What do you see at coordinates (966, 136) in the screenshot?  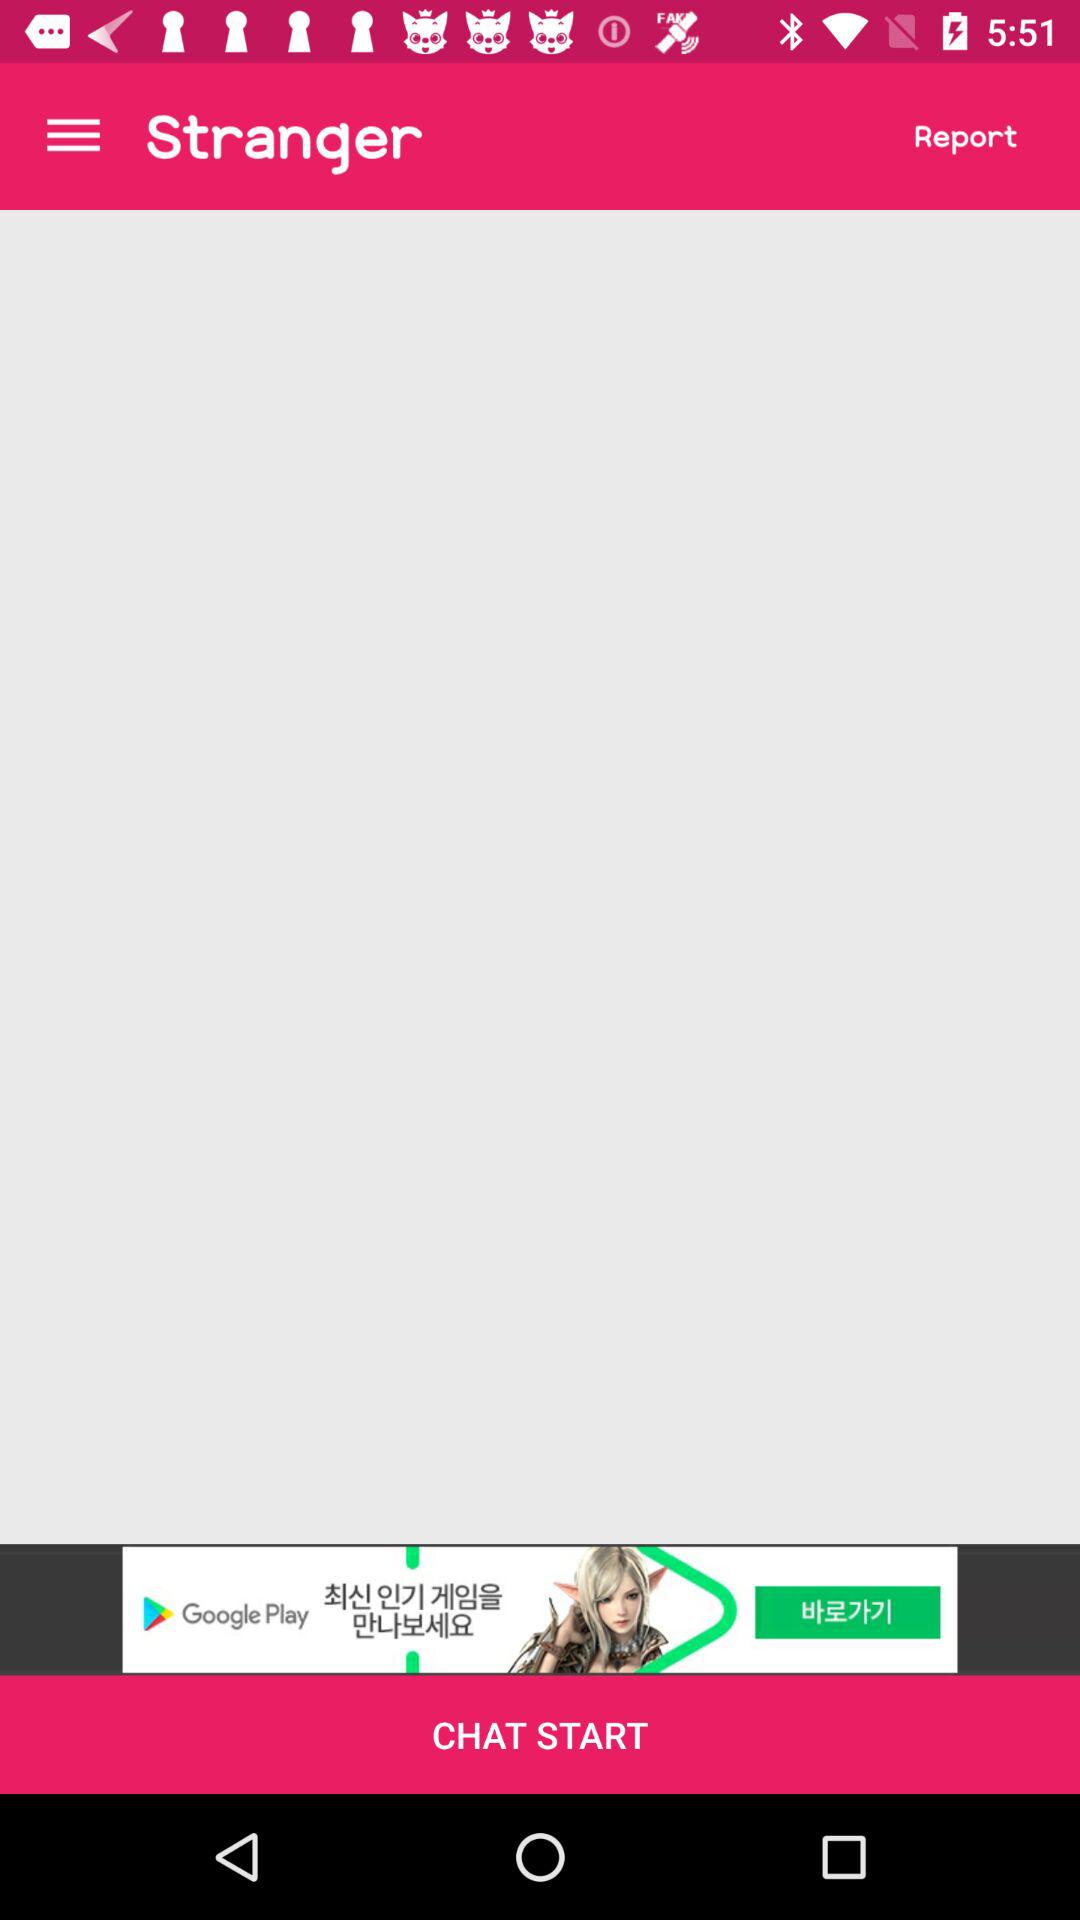 I see `report user` at bounding box center [966, 136].